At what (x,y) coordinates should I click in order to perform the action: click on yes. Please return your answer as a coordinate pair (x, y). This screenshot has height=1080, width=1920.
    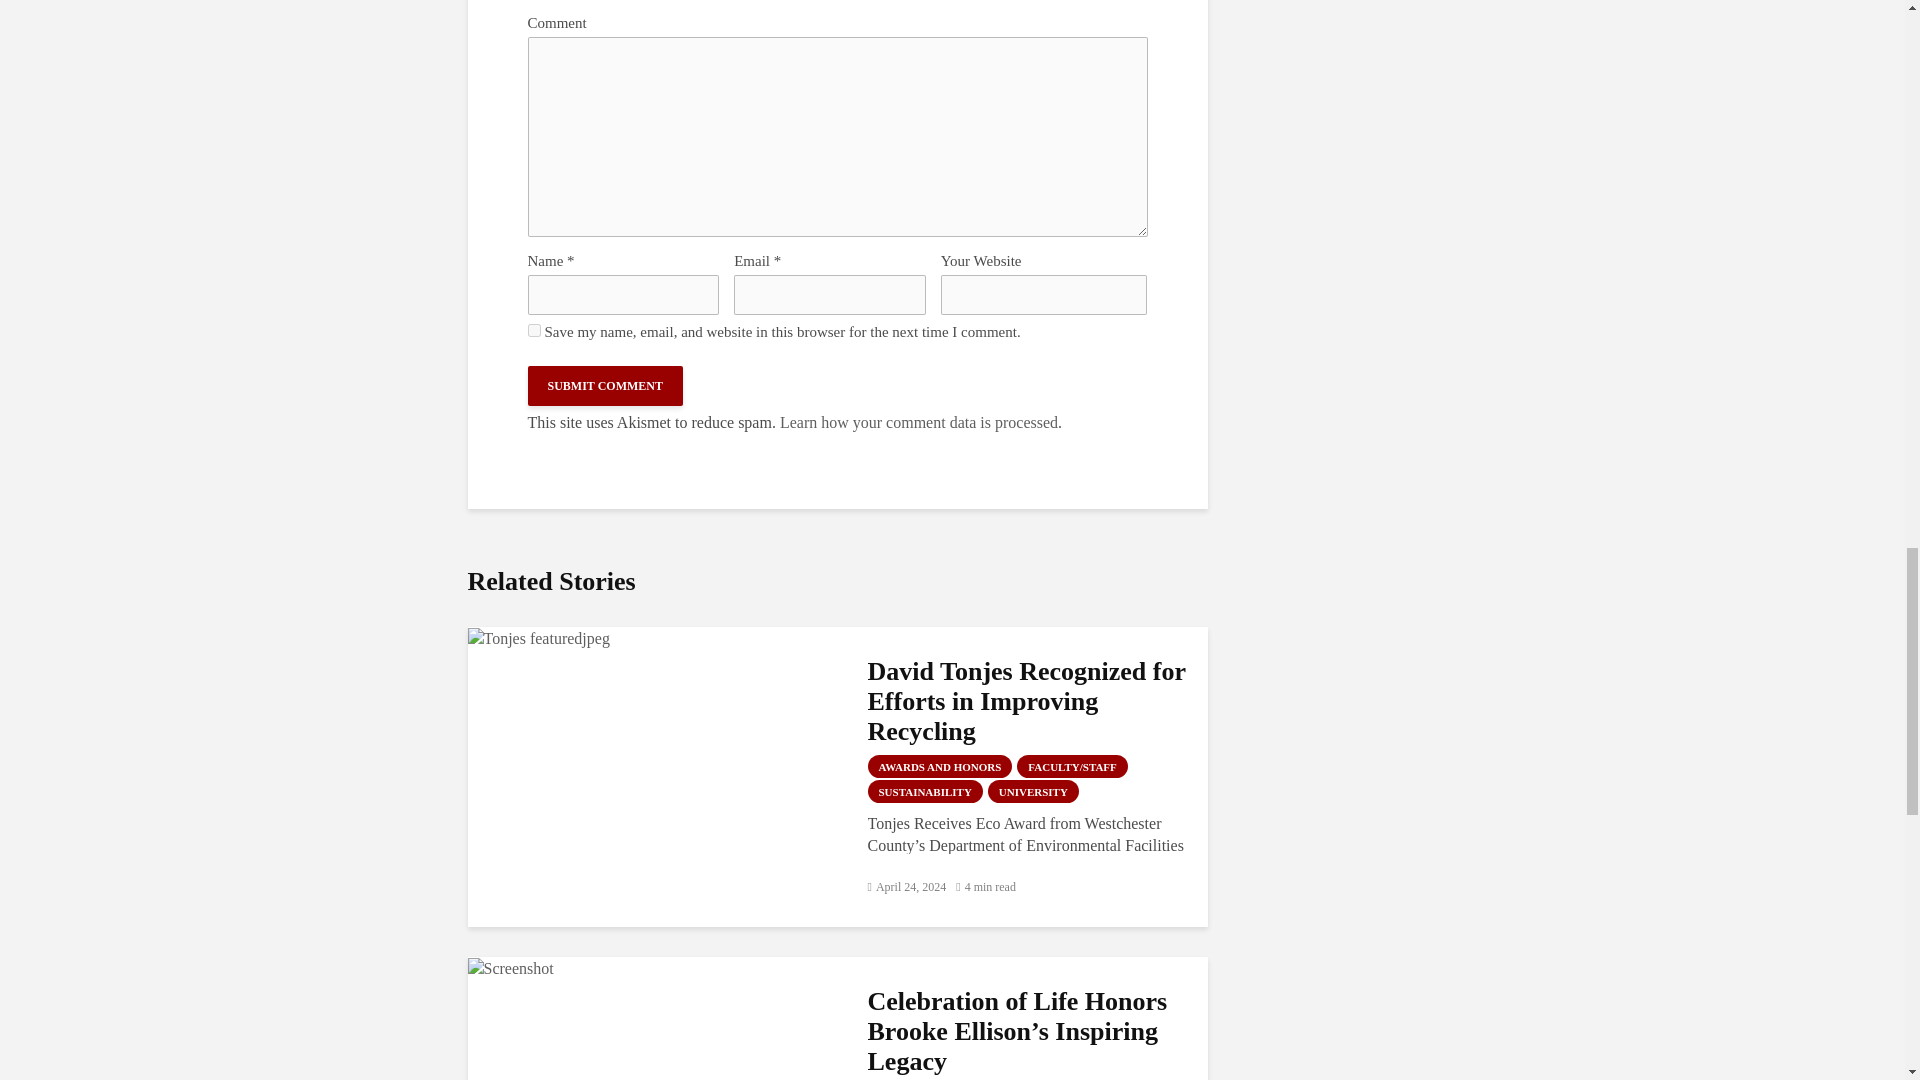
    Looking at the image, I should click on (534, 330).